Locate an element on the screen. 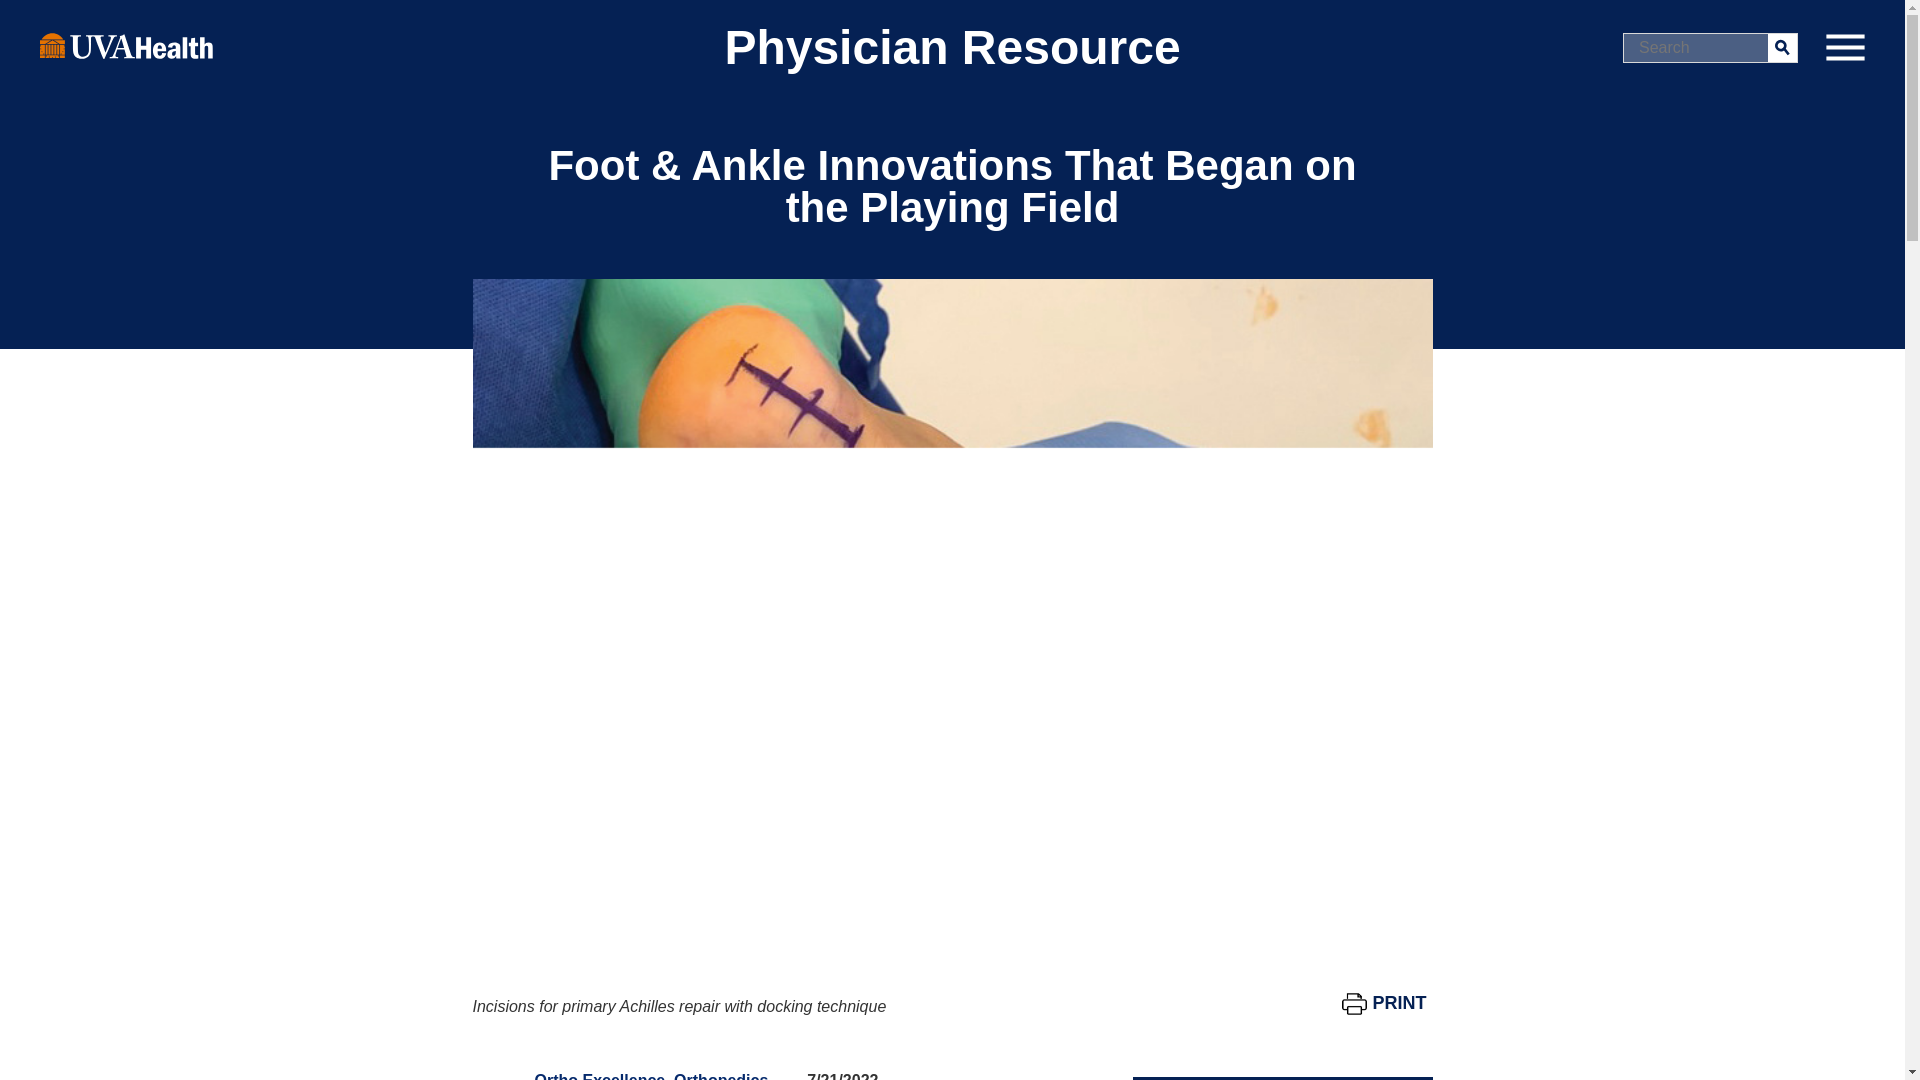  Ortho Excellence is located at coordinates (598, 1076).